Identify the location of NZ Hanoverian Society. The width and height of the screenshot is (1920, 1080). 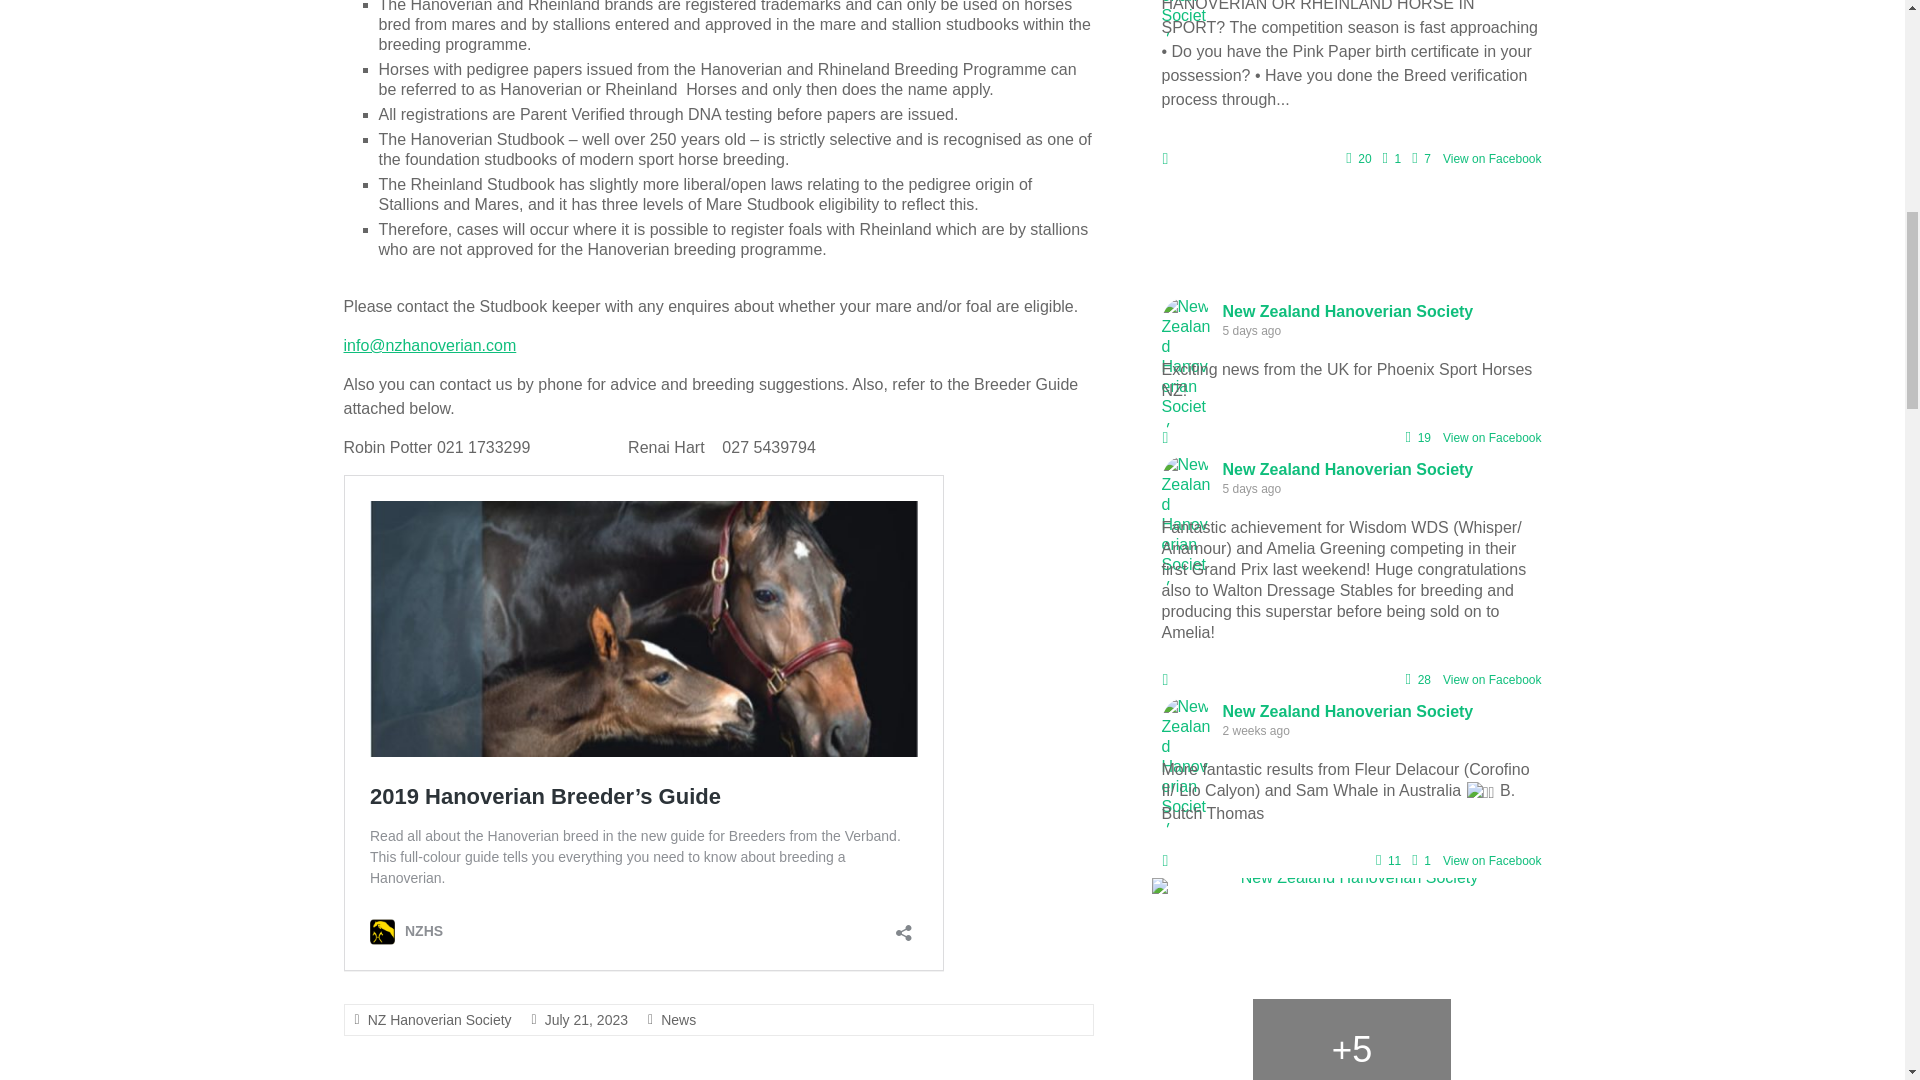
(440, 1020).